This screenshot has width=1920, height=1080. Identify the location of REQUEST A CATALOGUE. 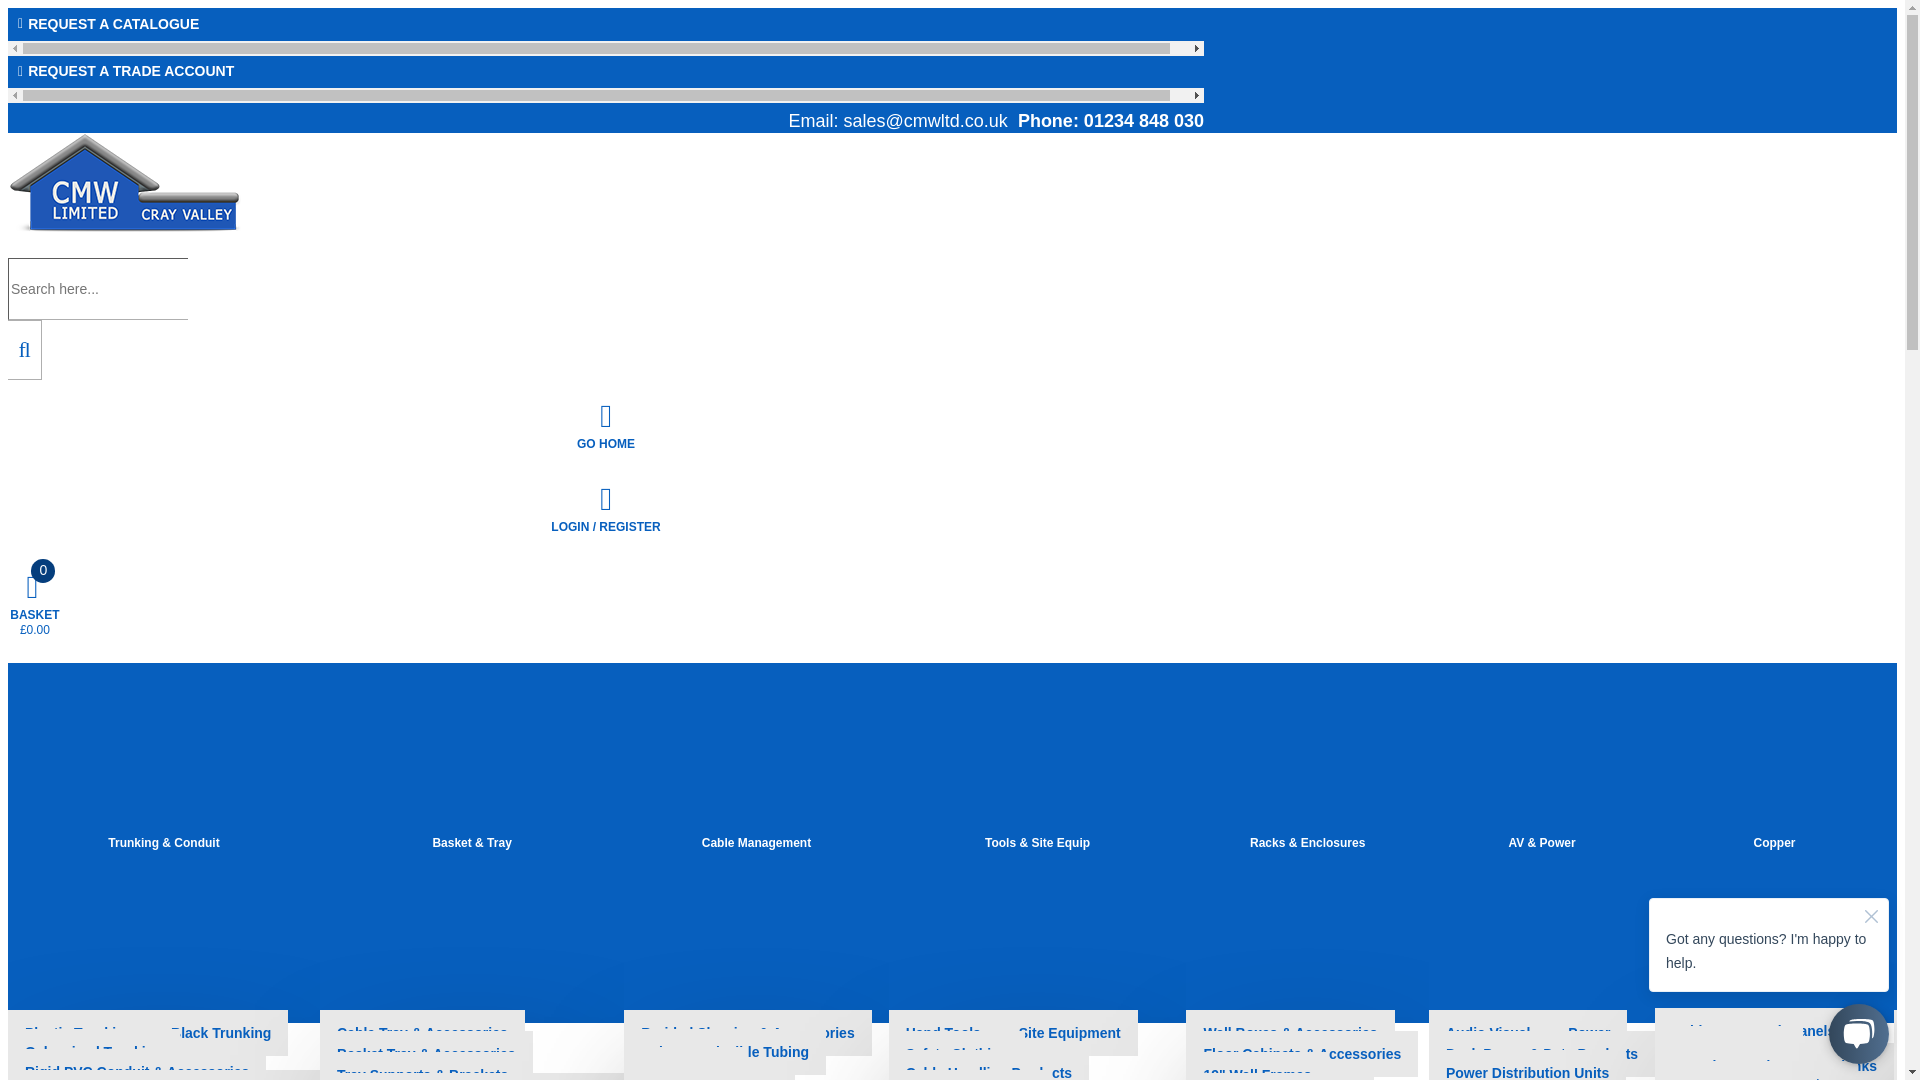
(605, 24).